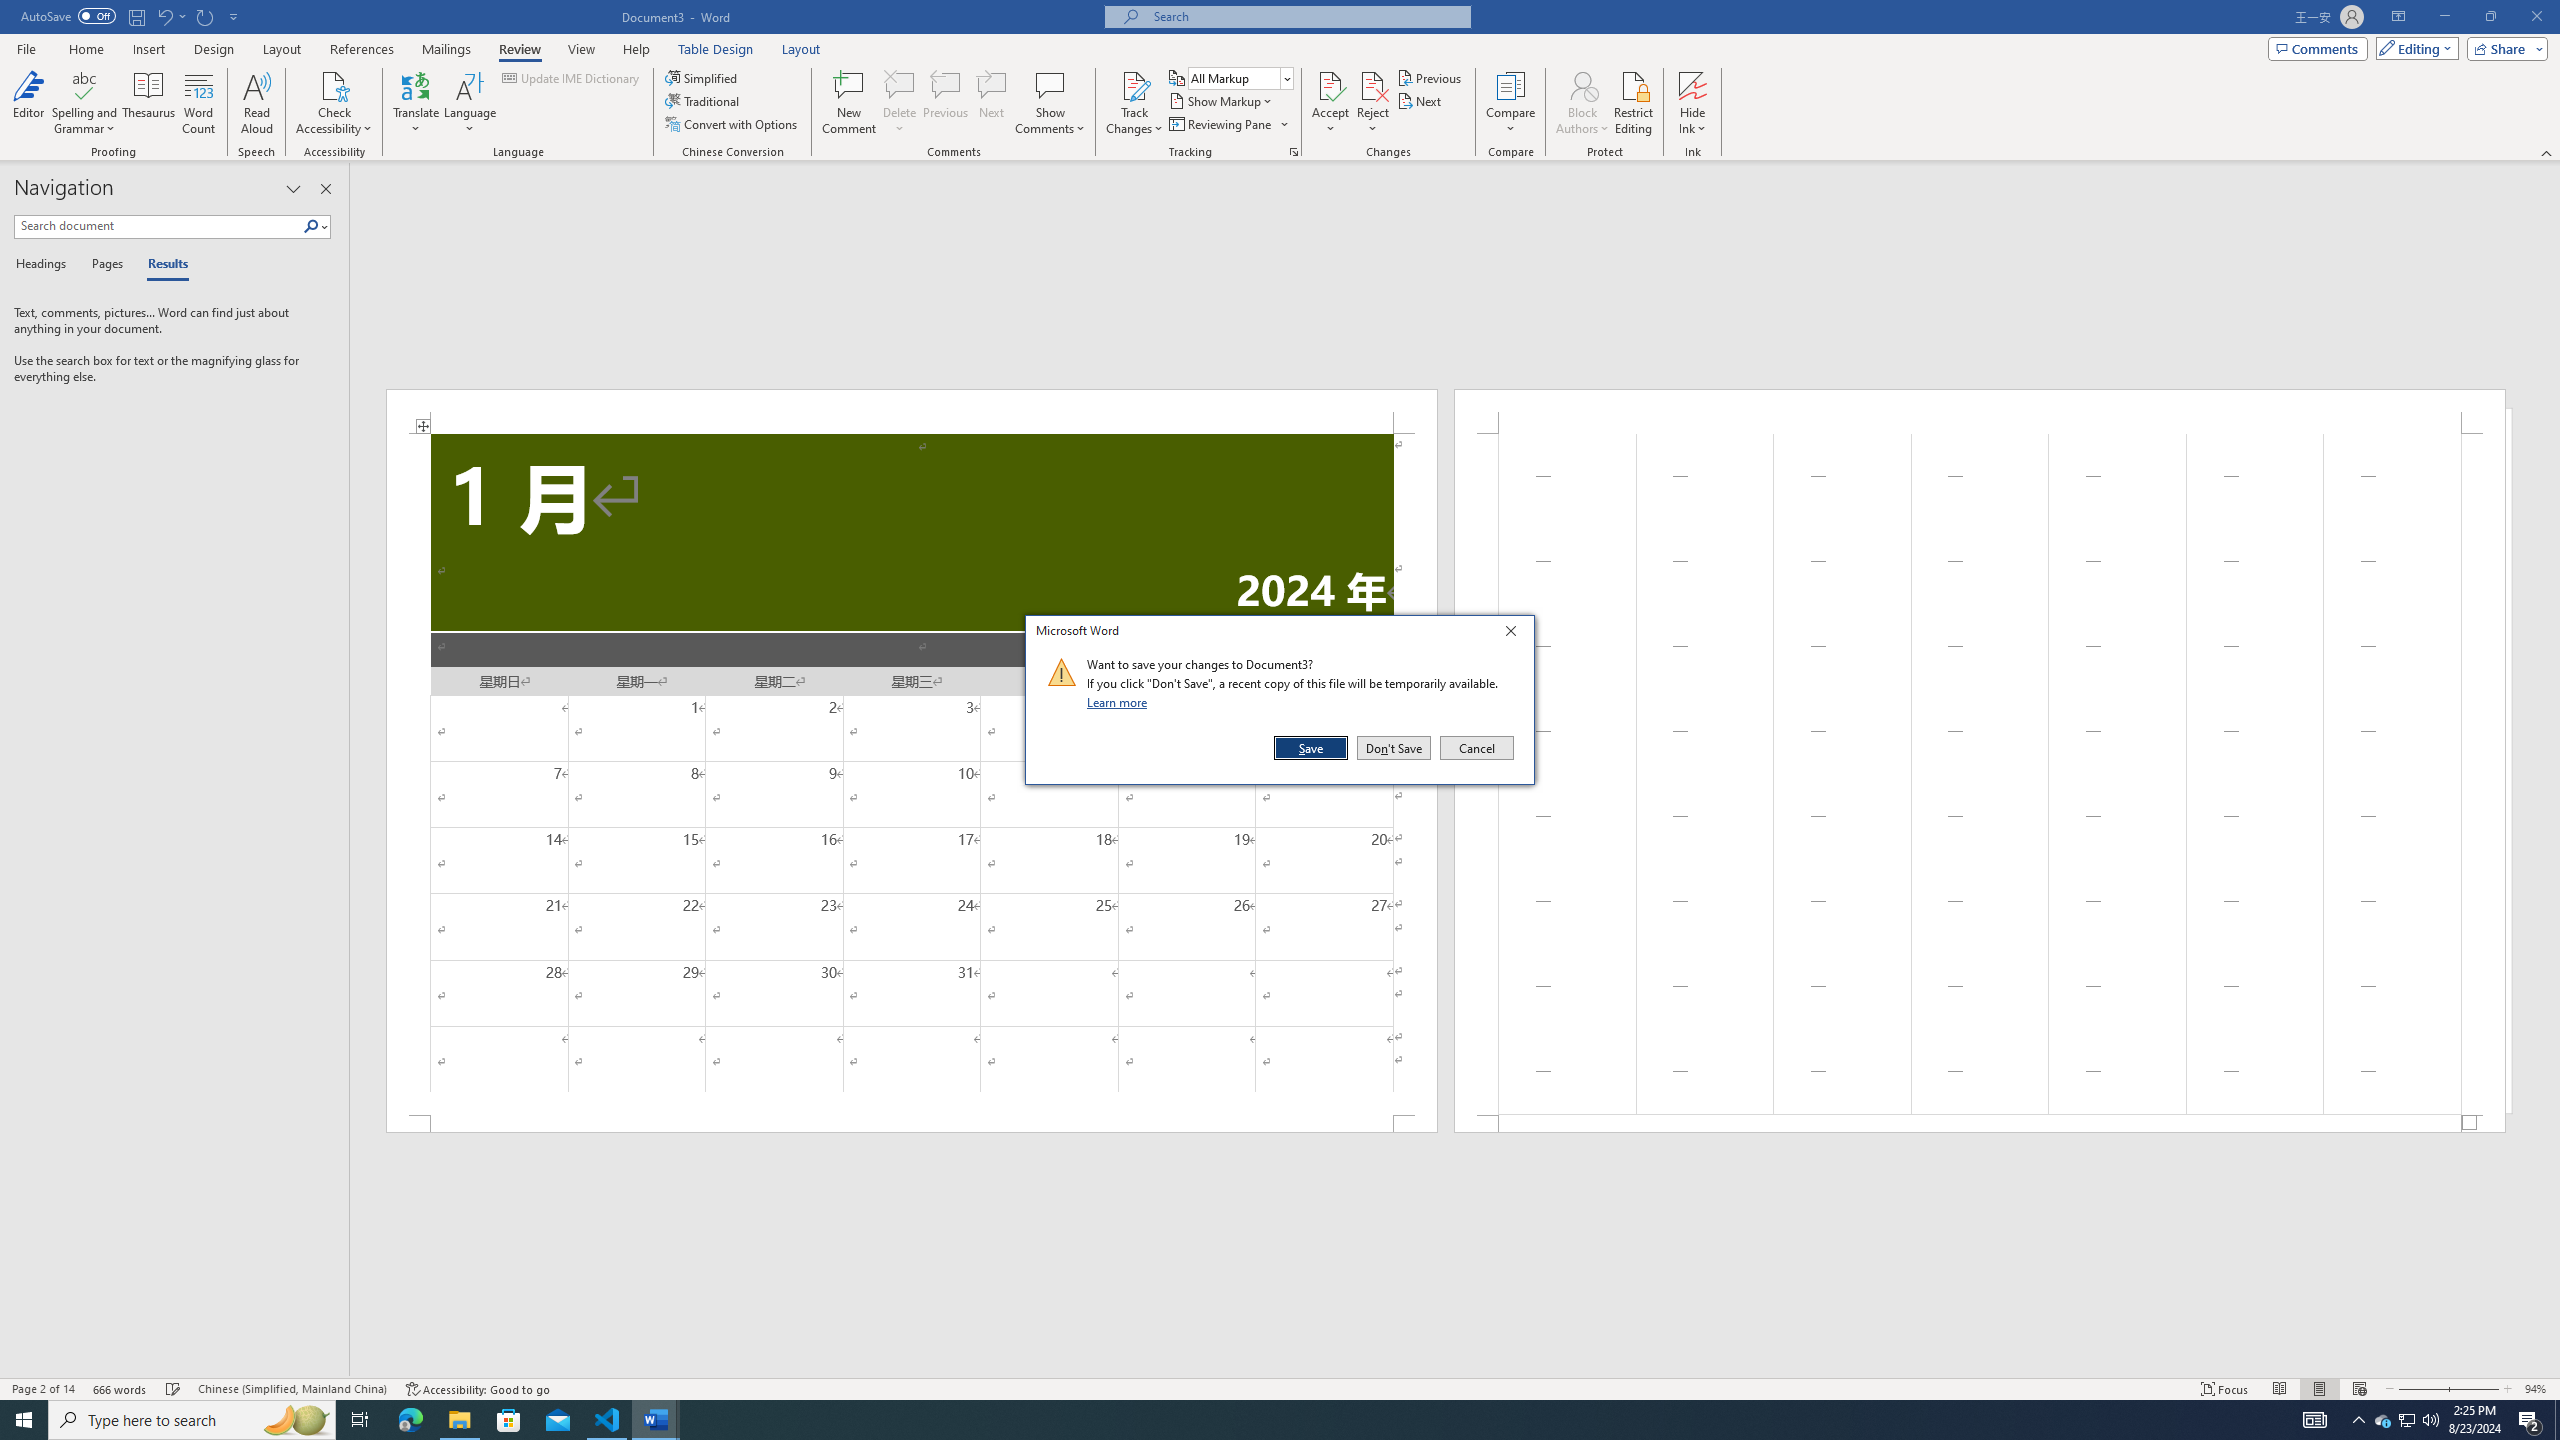 The height and width of the screenshot is (1440, 2560). I want to click on Track Changes, so click(1134, 85).